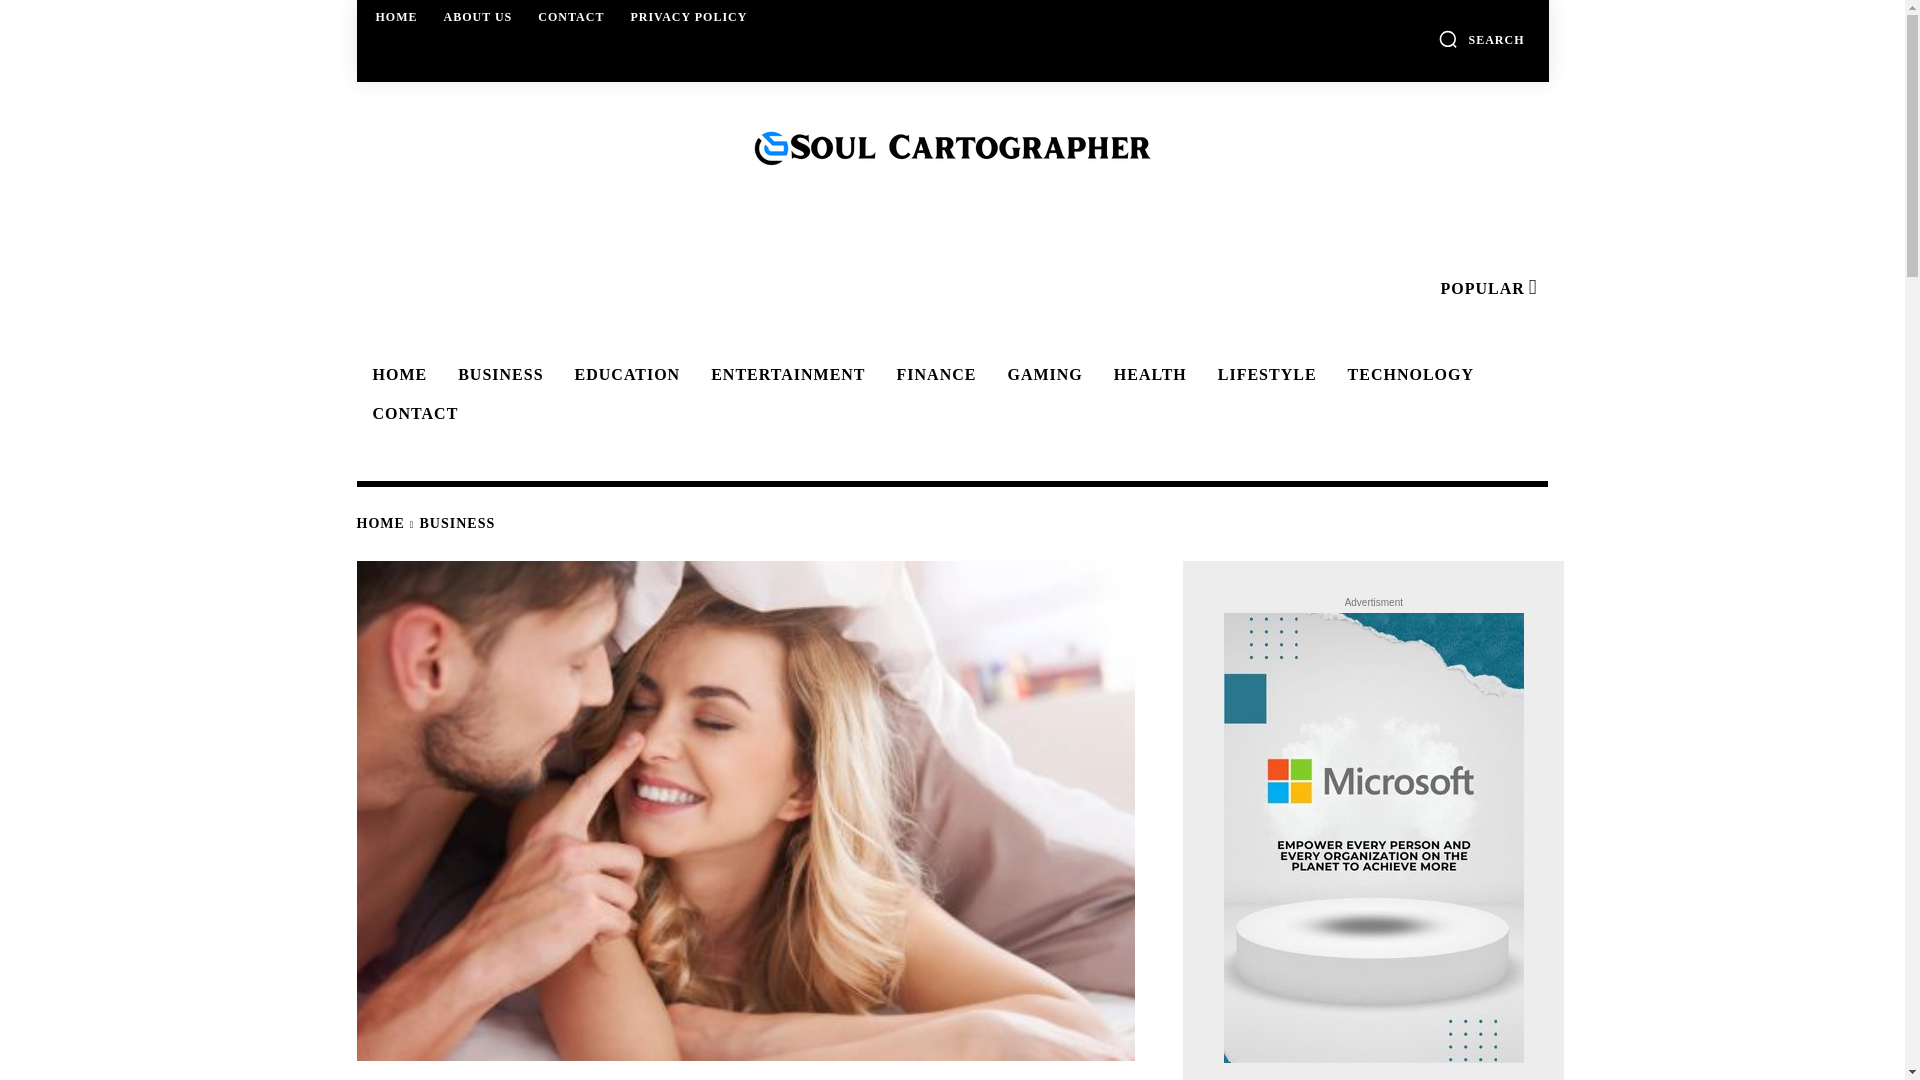 Image resolution: width=1920 pixels, height=1080 pixels. I want to click on LIFESTYLE, so click(1264, 375).